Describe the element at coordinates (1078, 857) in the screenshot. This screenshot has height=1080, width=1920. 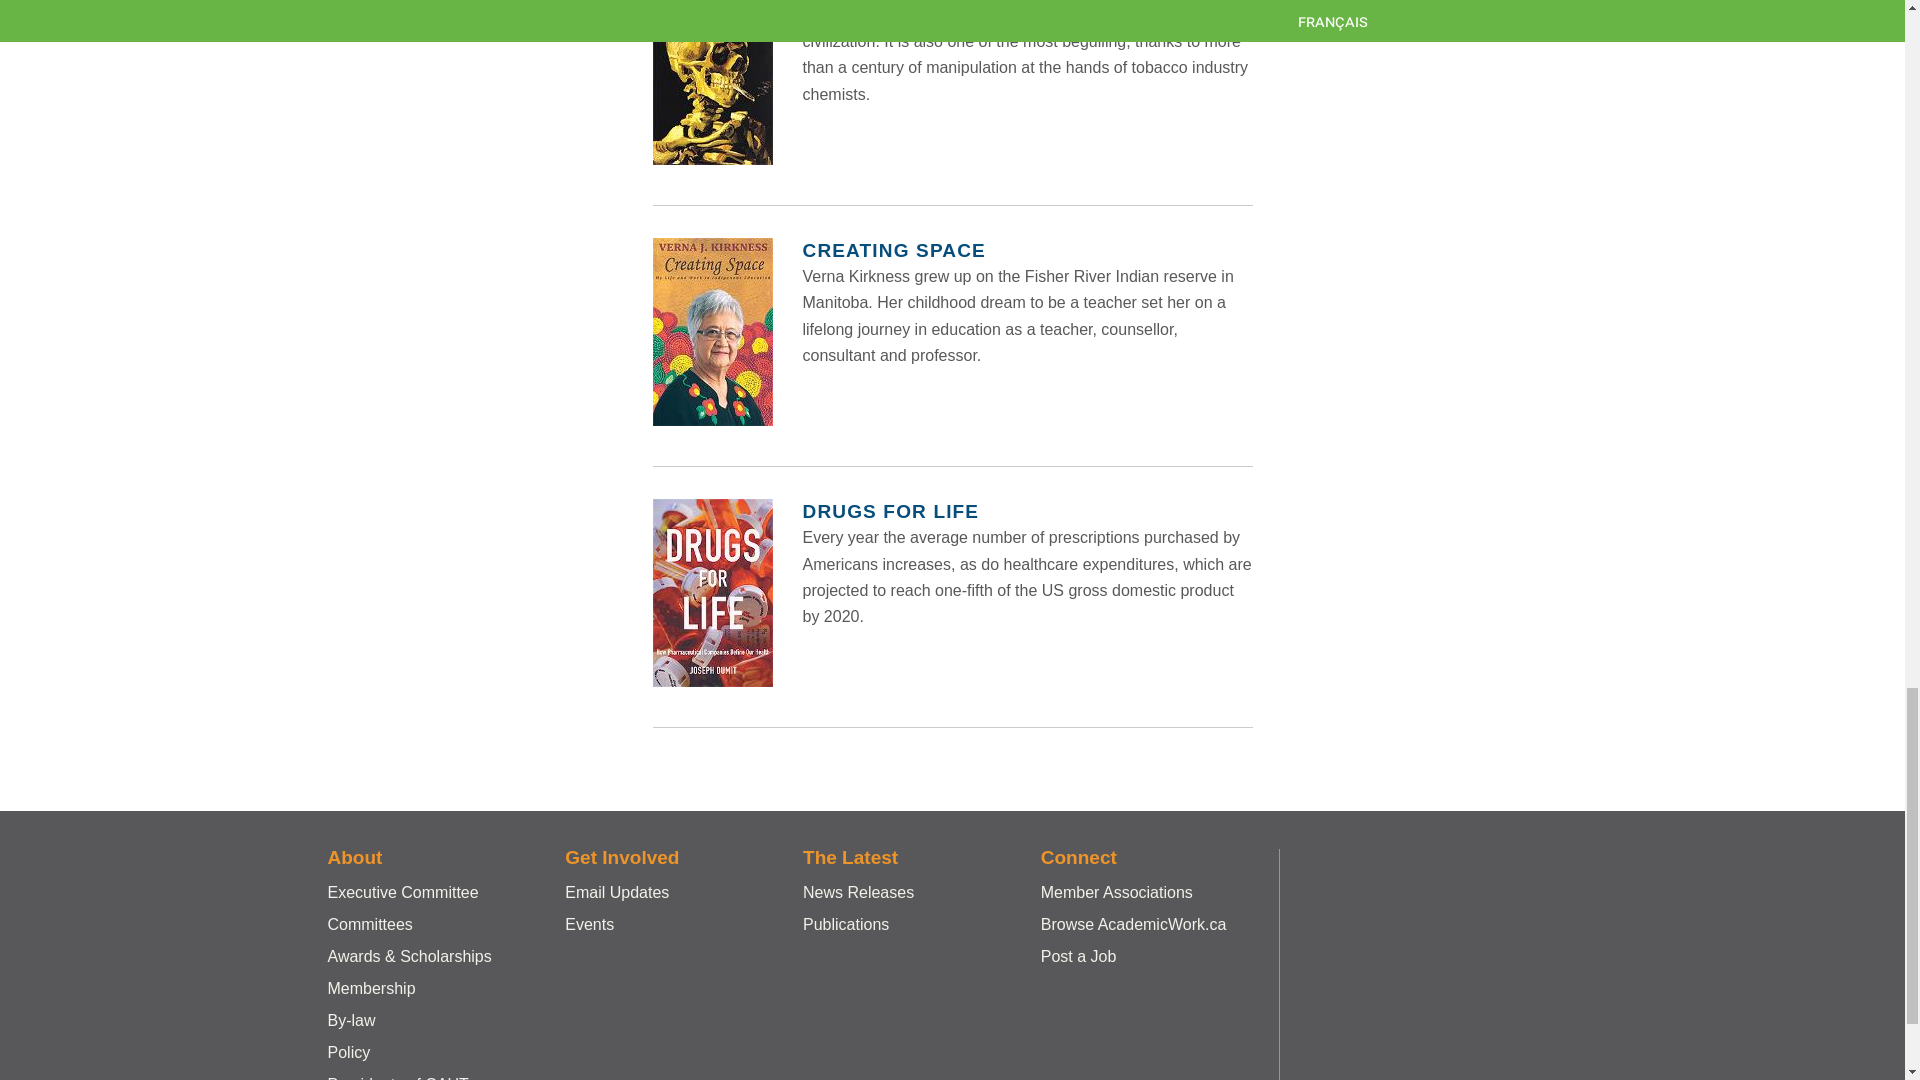
I see `Connect` at that location.